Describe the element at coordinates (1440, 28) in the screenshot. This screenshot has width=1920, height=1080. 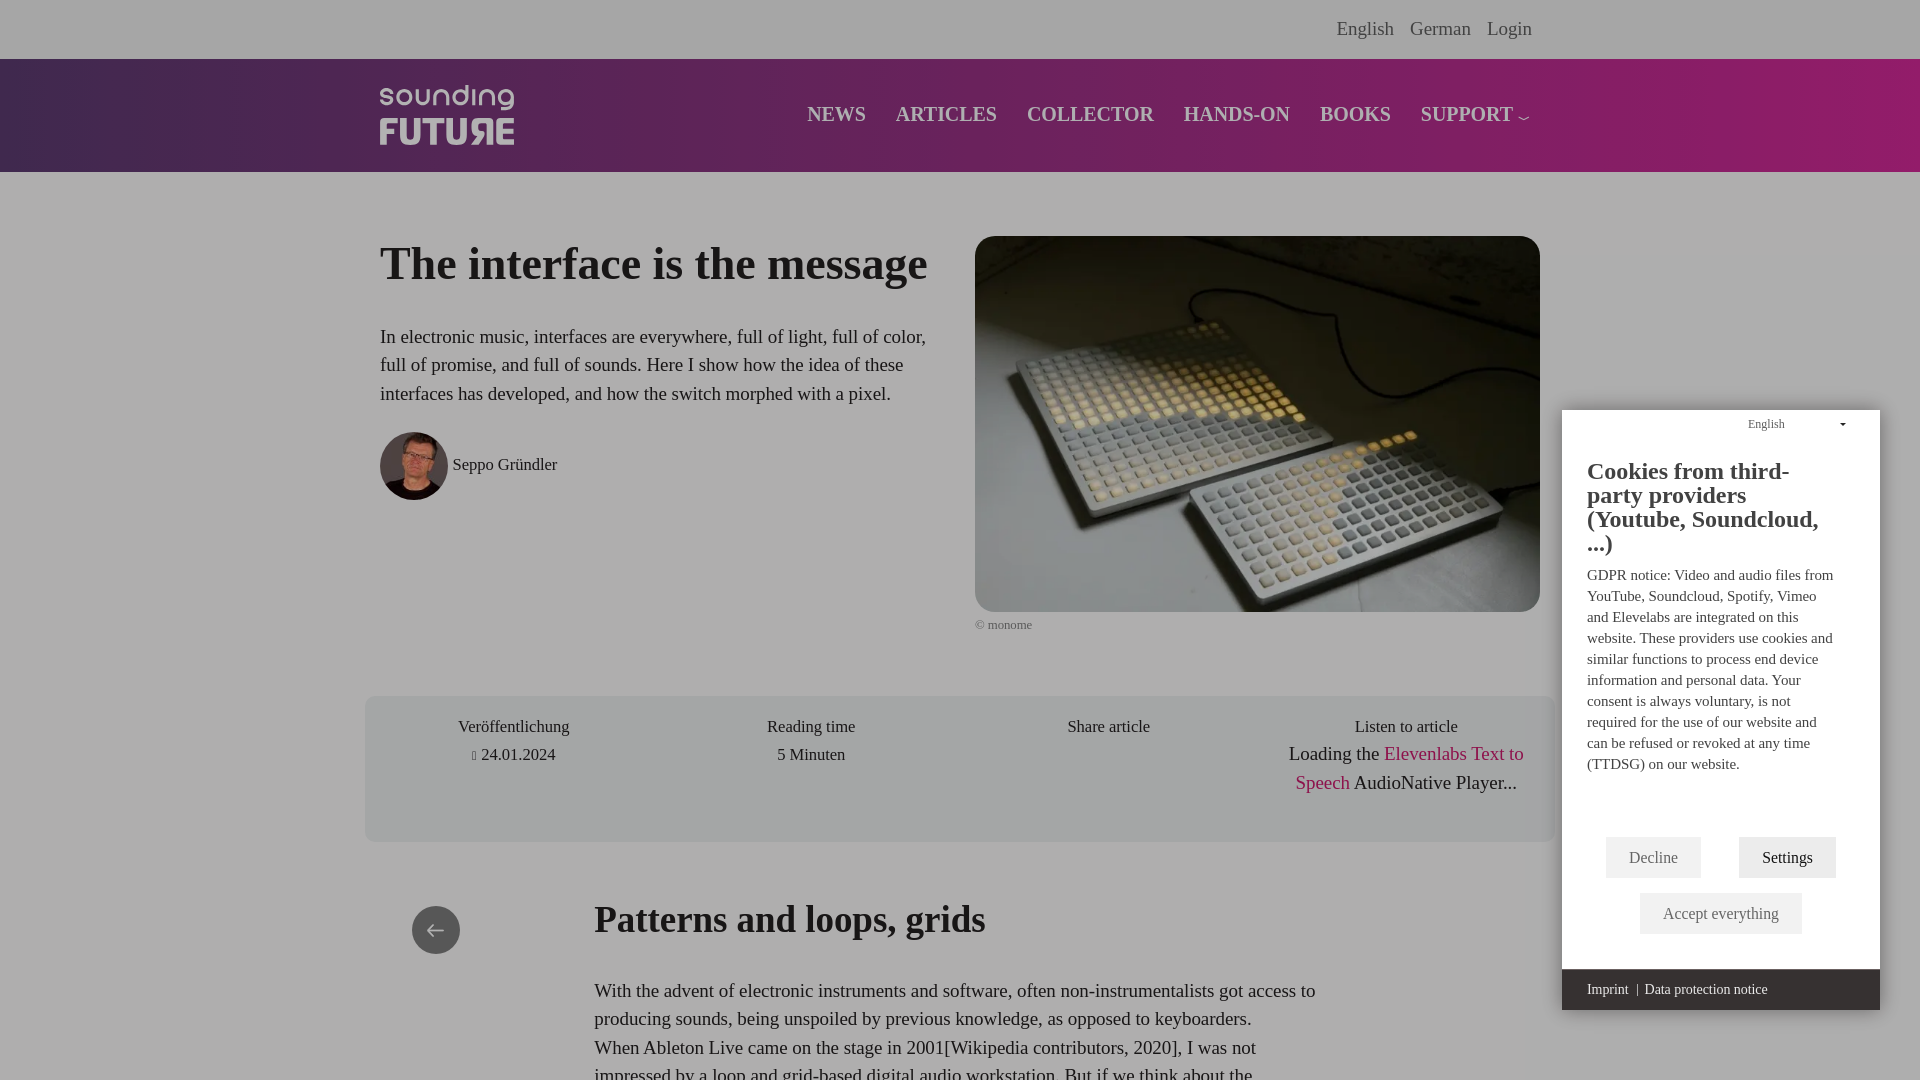
I see `German` at that location.